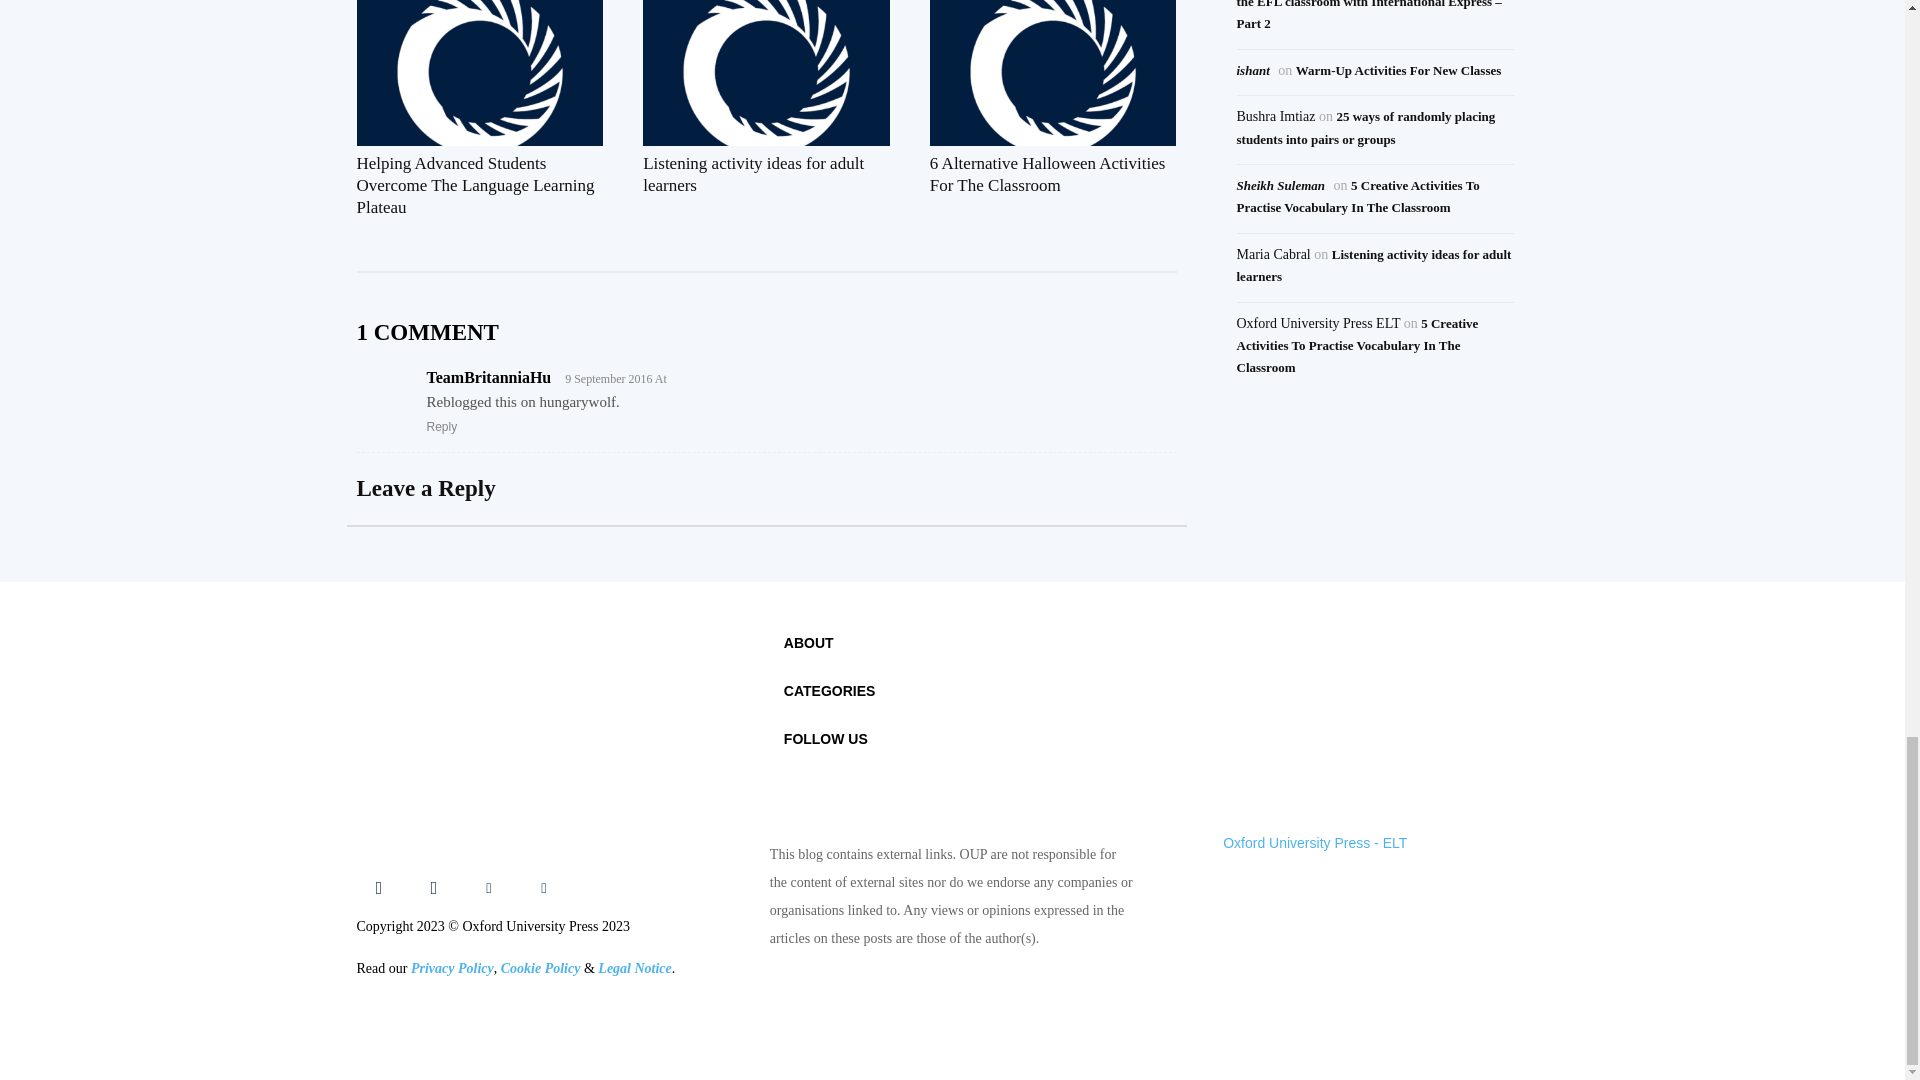 This screenshot has width=1920, height=1080. What do you see at coordinates (1047, 174) in the screenshot?
I see `6 Alternative Halloween Activities For The Classroom` at bounding box center [1047, 174].